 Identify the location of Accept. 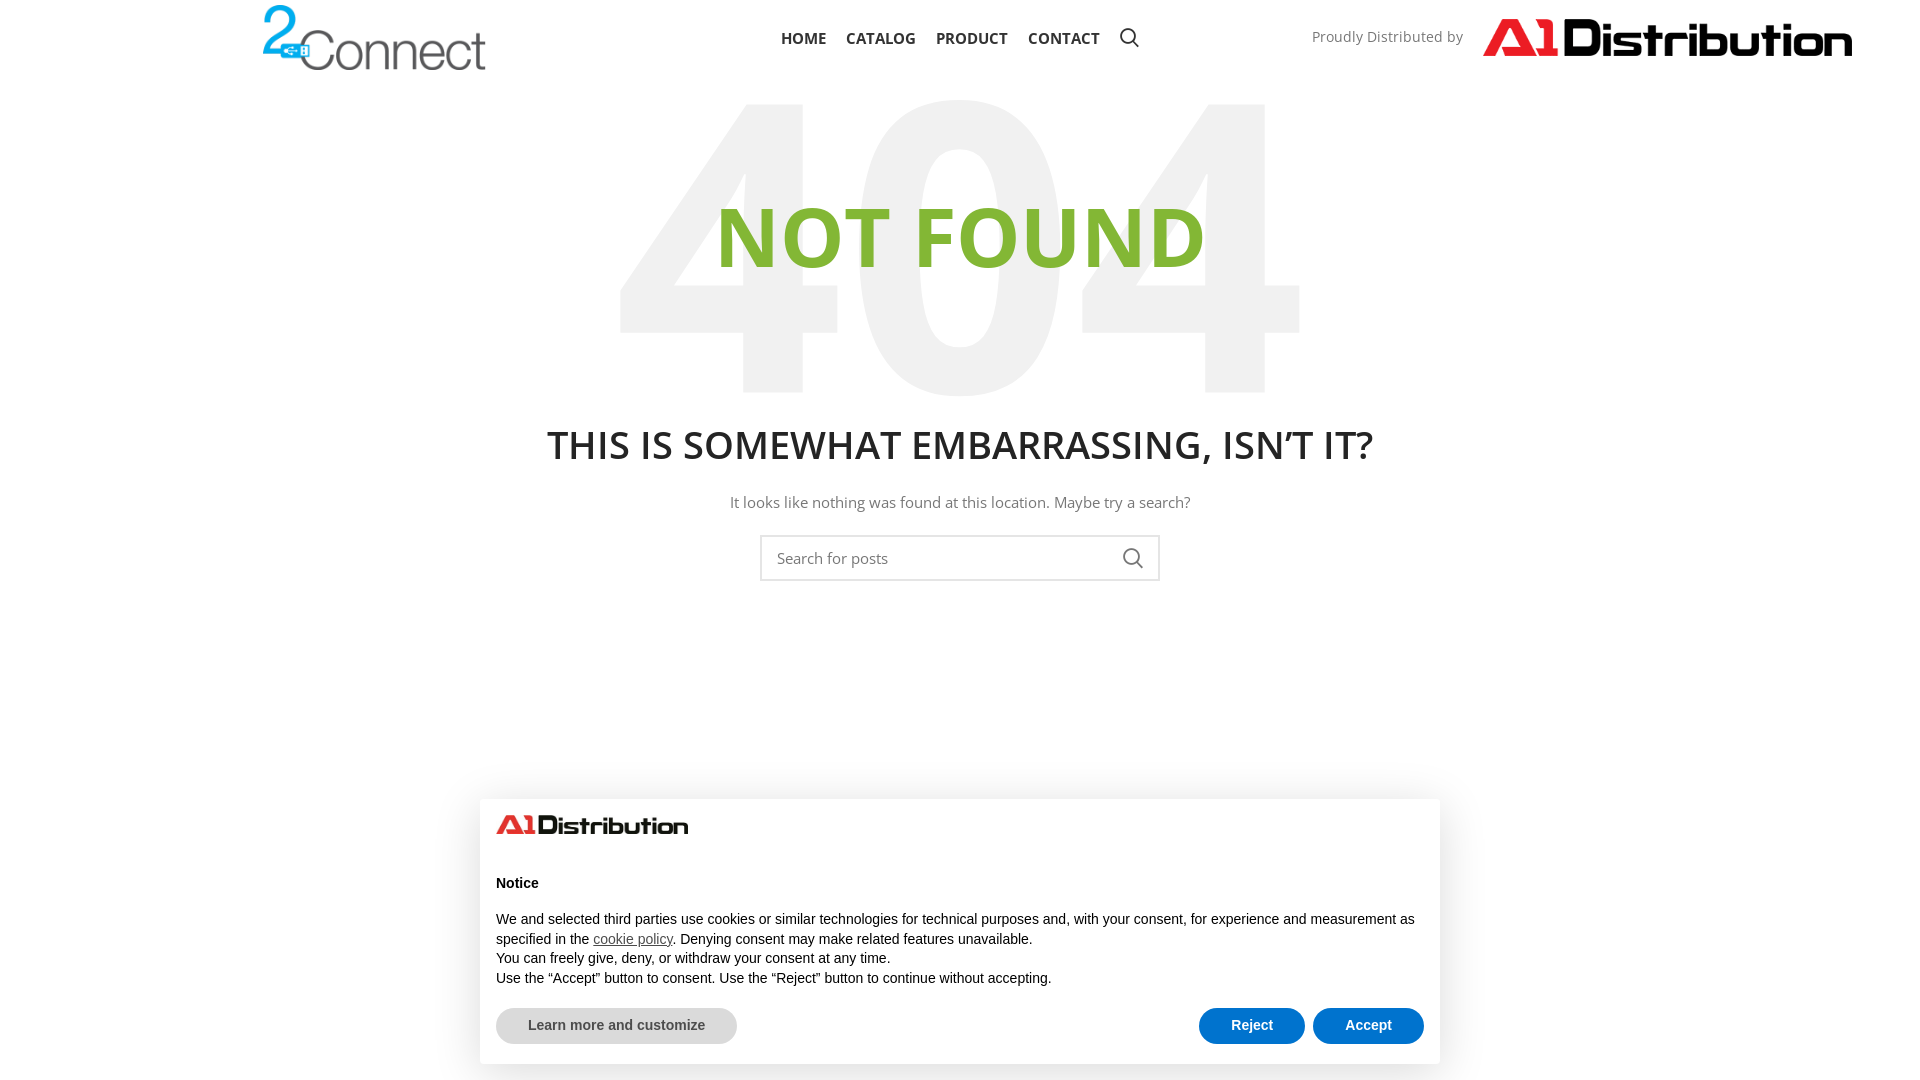
(1368, 1026).